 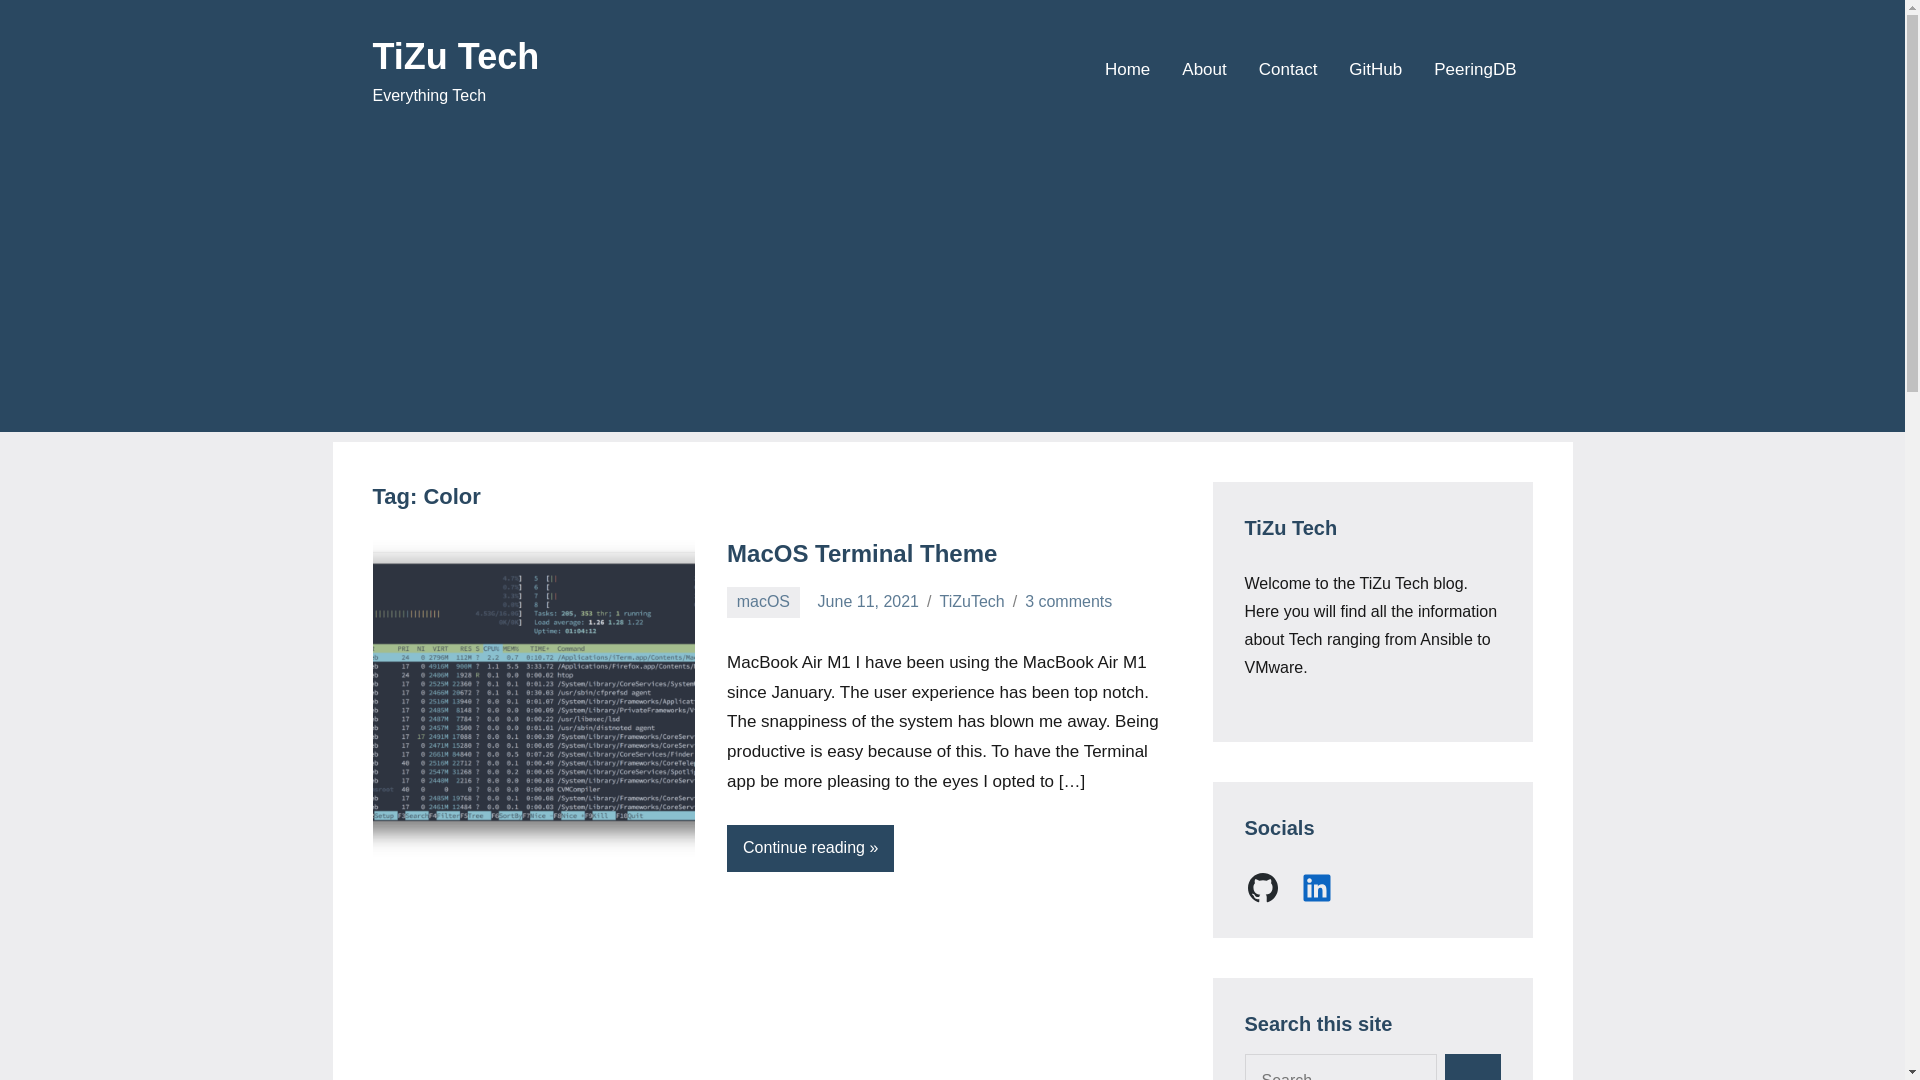 What do you see at coordinates (971, 601) in the screenshot?
I see `View all posts by TiZuTech` at bounding box center [971, 601].